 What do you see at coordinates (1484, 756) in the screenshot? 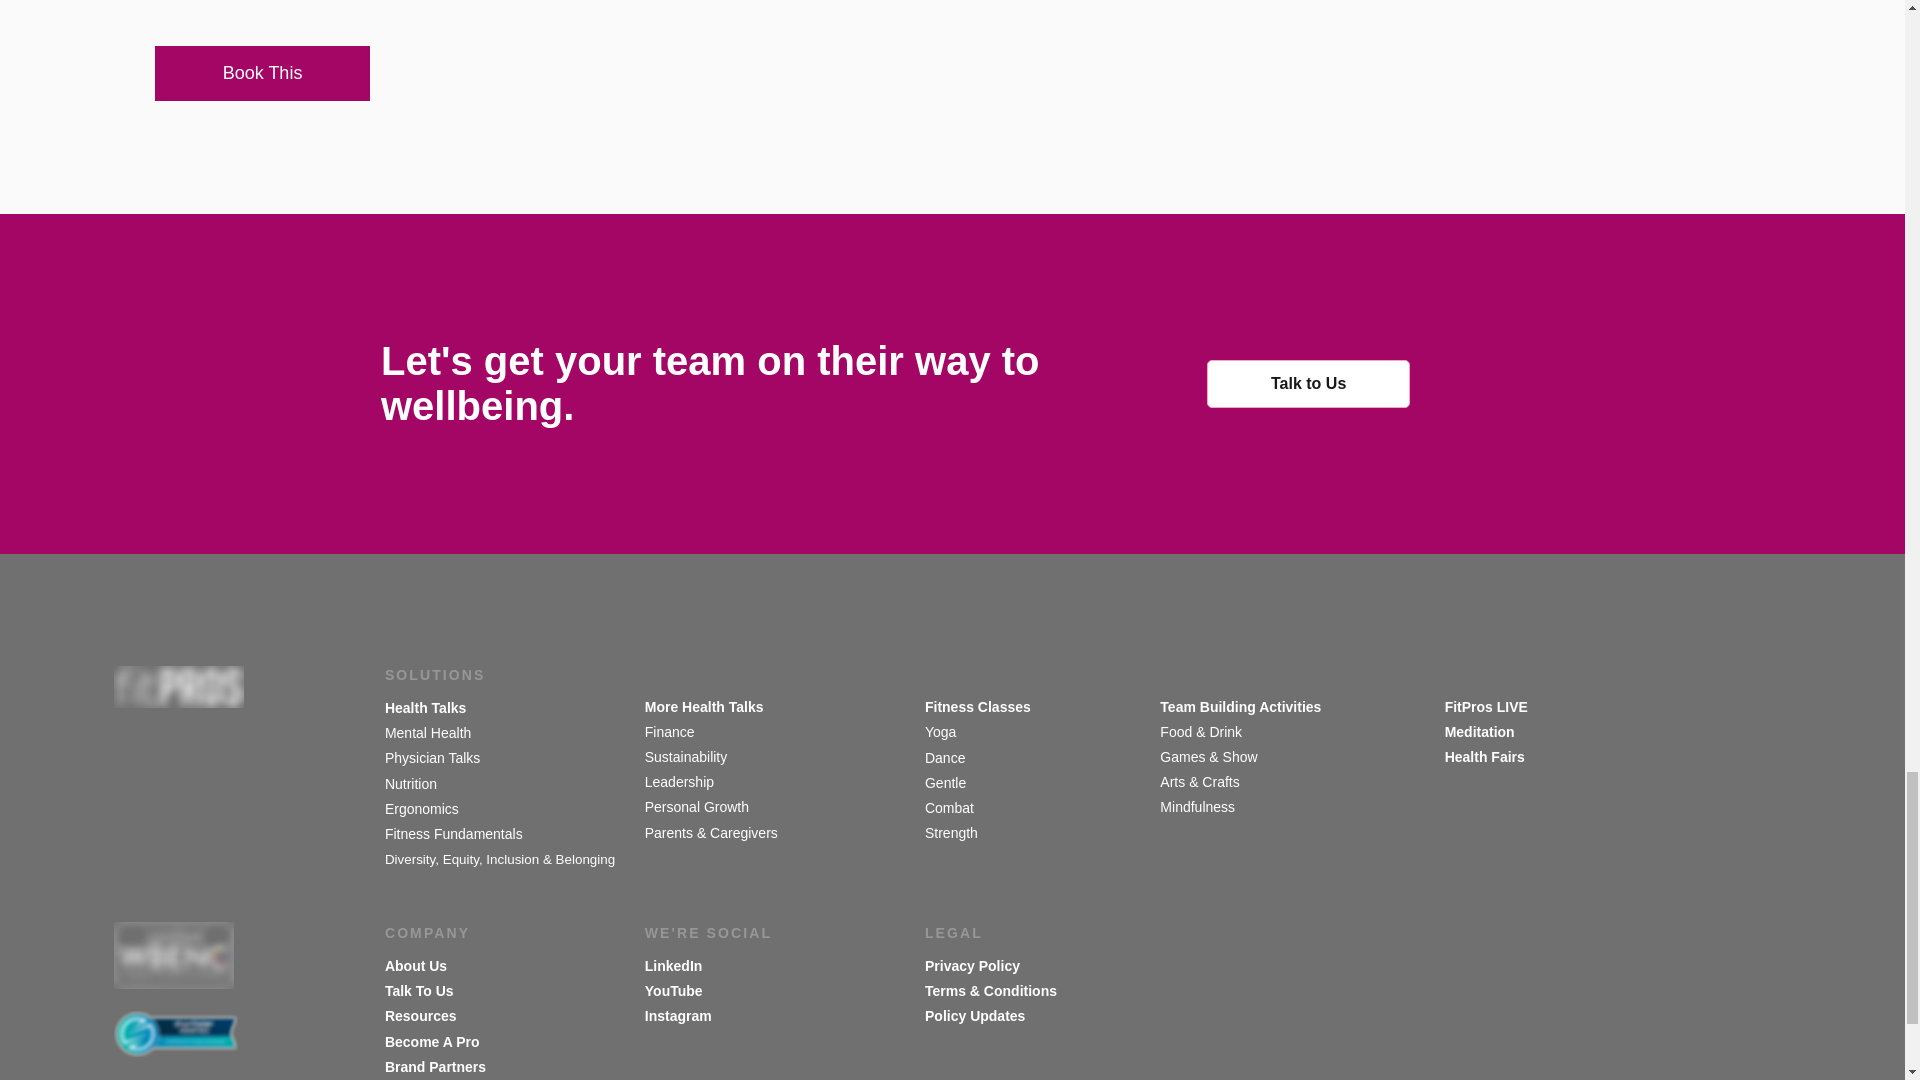
I see `Health Fairs` at bounding box center [1484, 756].